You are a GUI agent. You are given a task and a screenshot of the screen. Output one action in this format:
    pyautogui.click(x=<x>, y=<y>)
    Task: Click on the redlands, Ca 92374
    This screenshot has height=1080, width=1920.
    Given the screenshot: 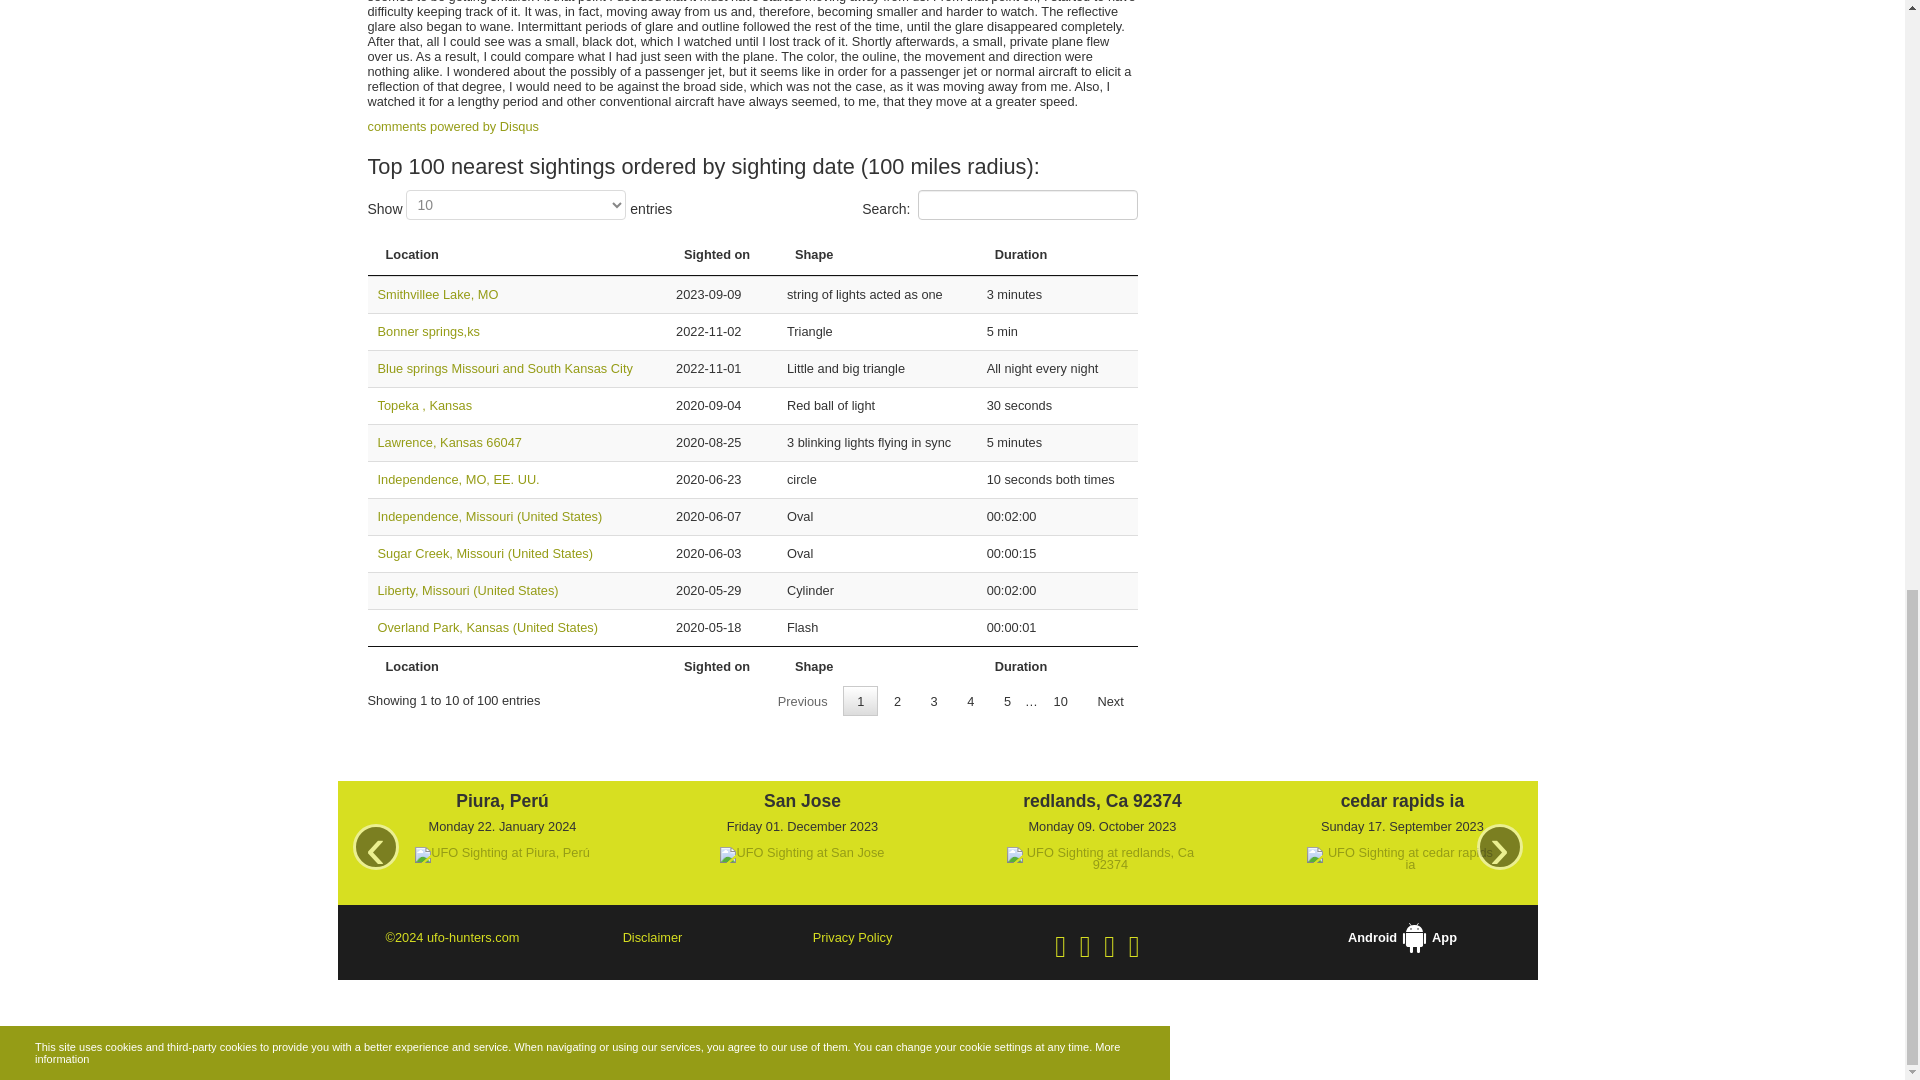 What is the action you would take?
    pyautogui.click(x=1102, y=800)
    